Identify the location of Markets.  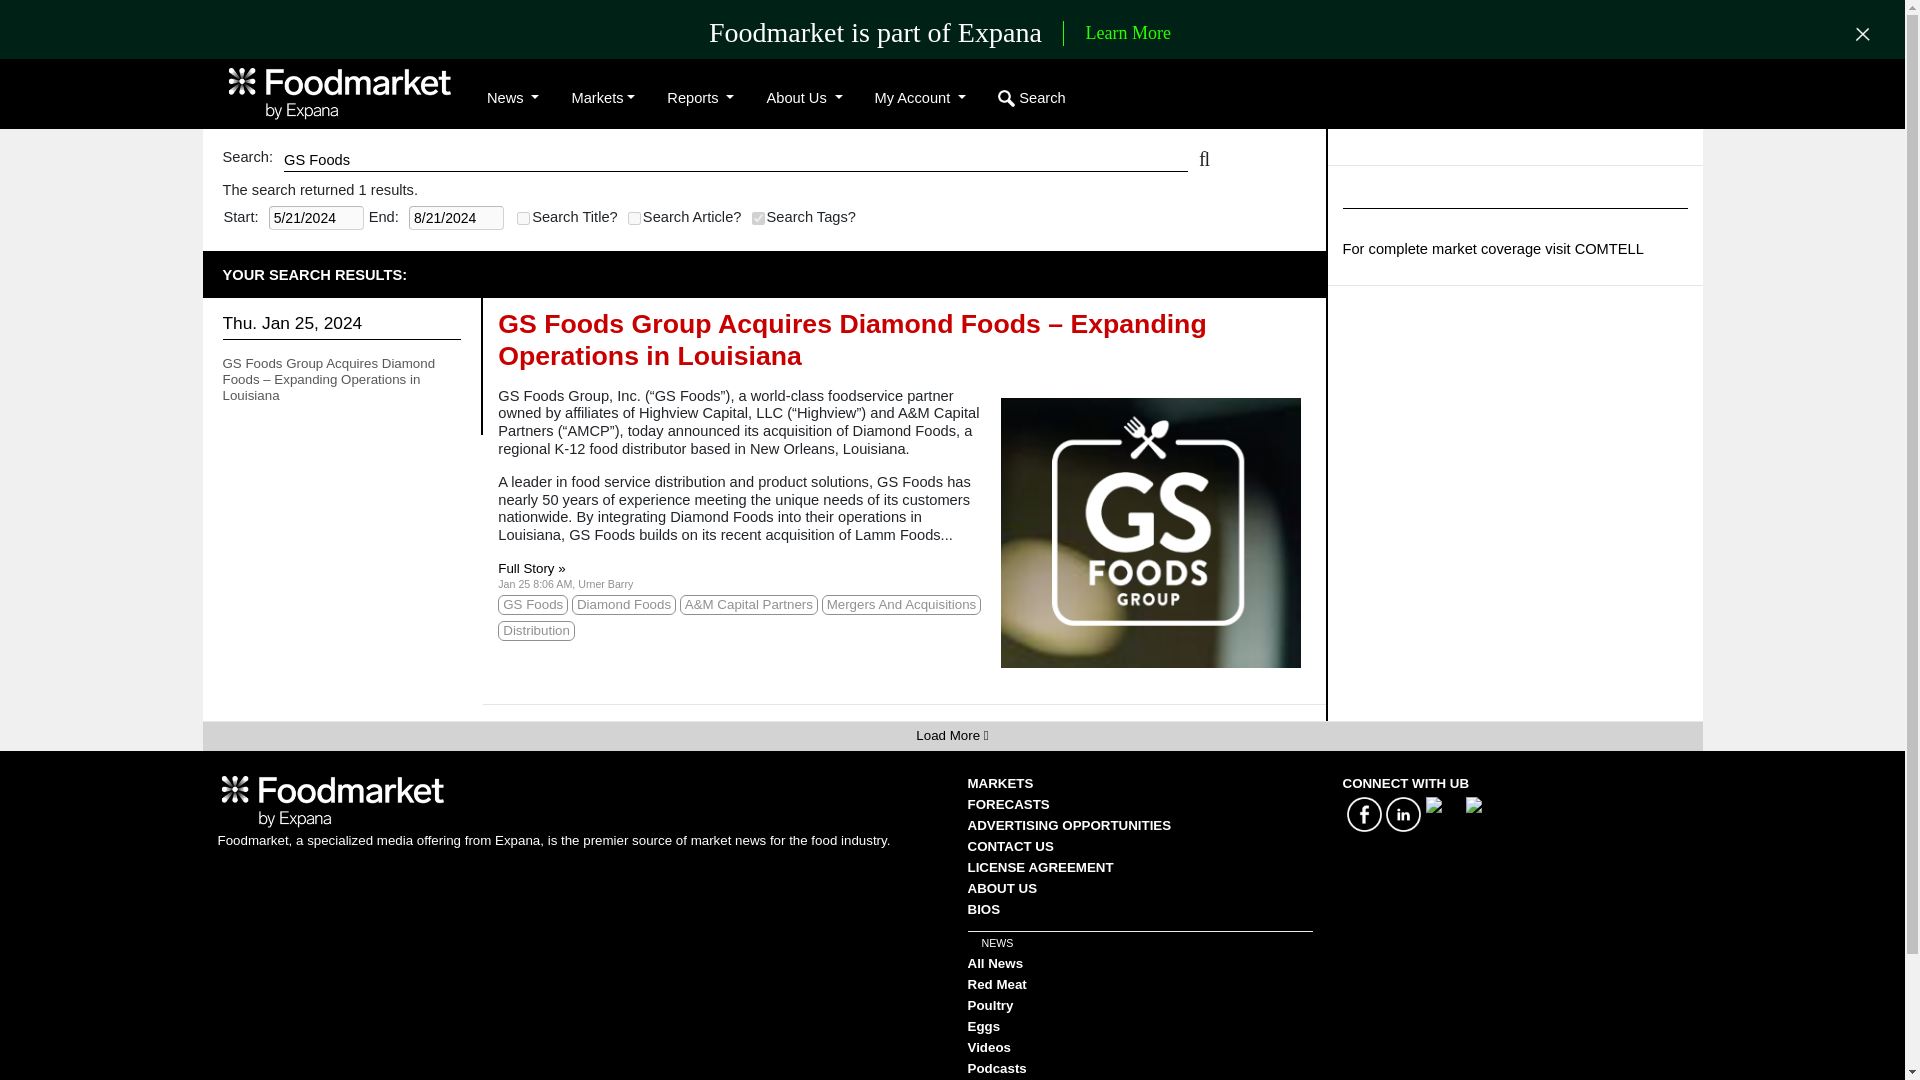
(602, 98).